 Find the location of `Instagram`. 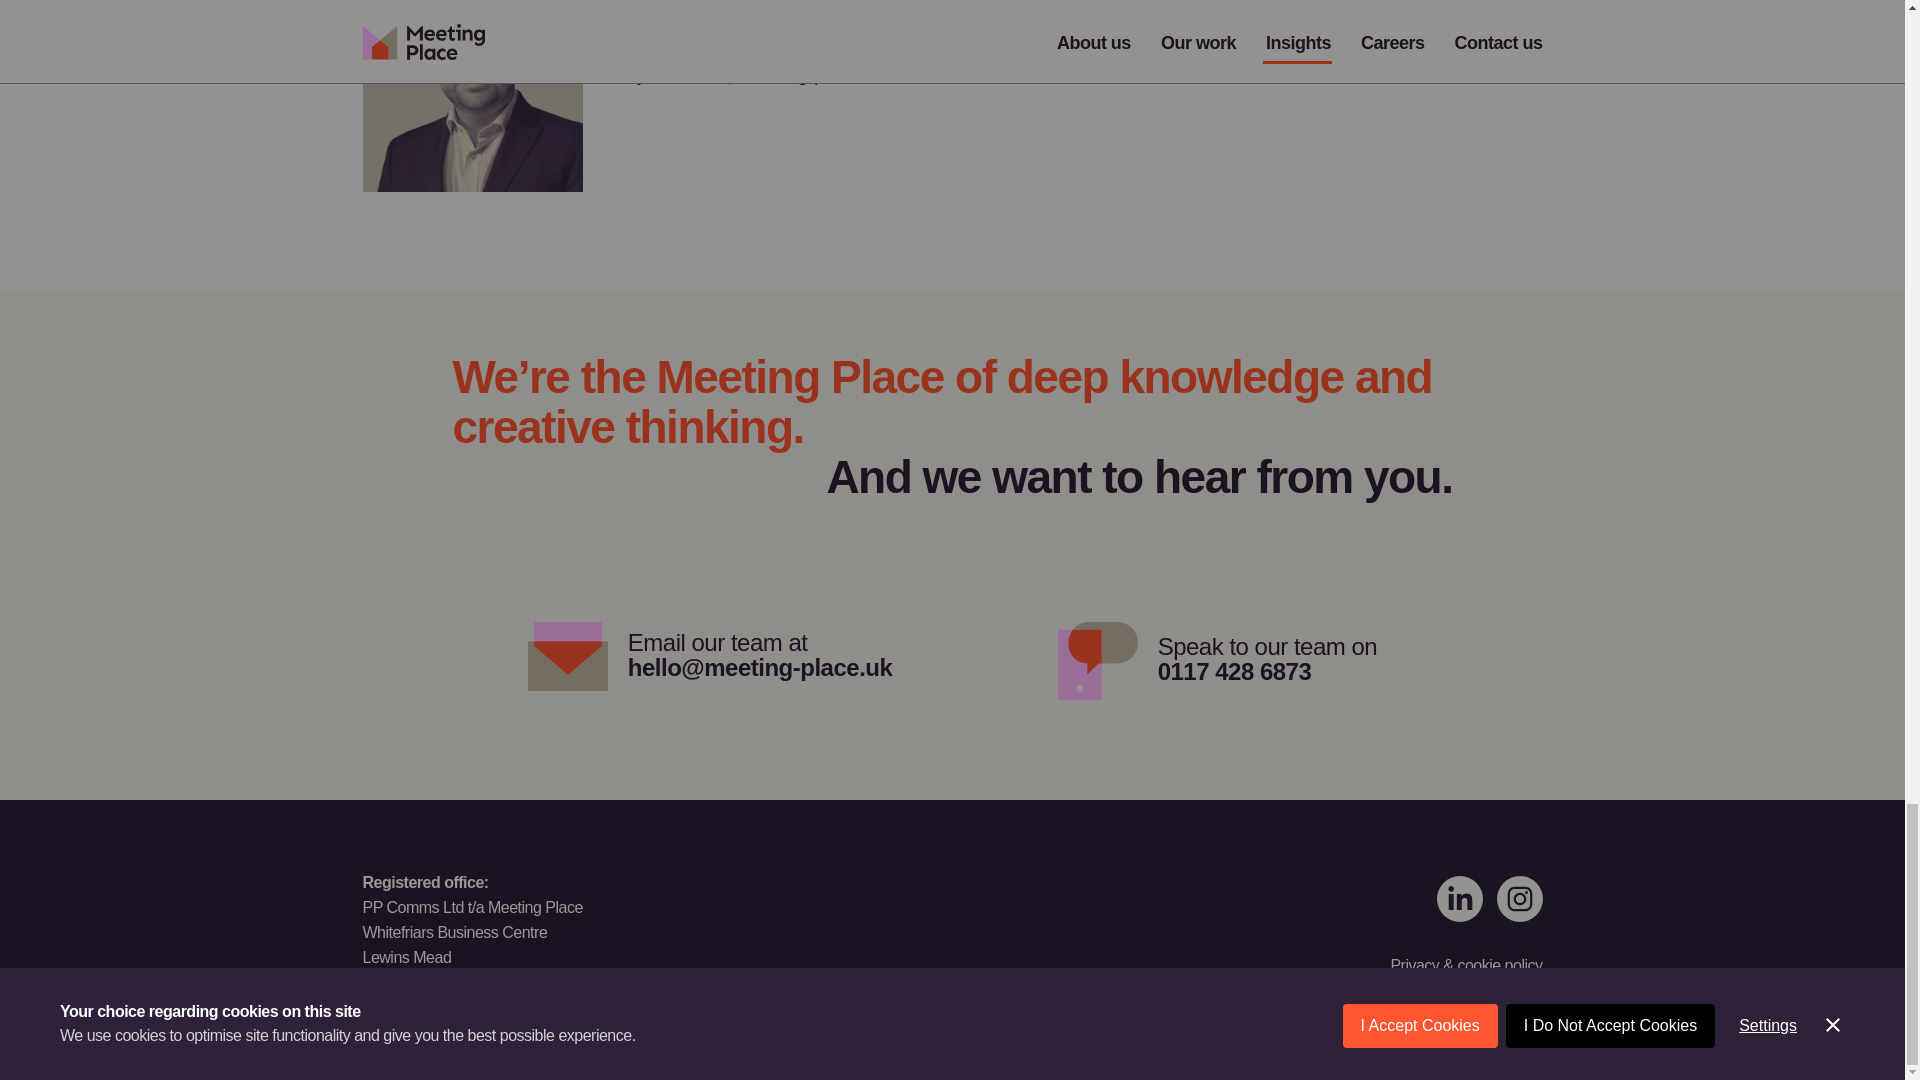

Instagram is located at coordinates (1518, 898).